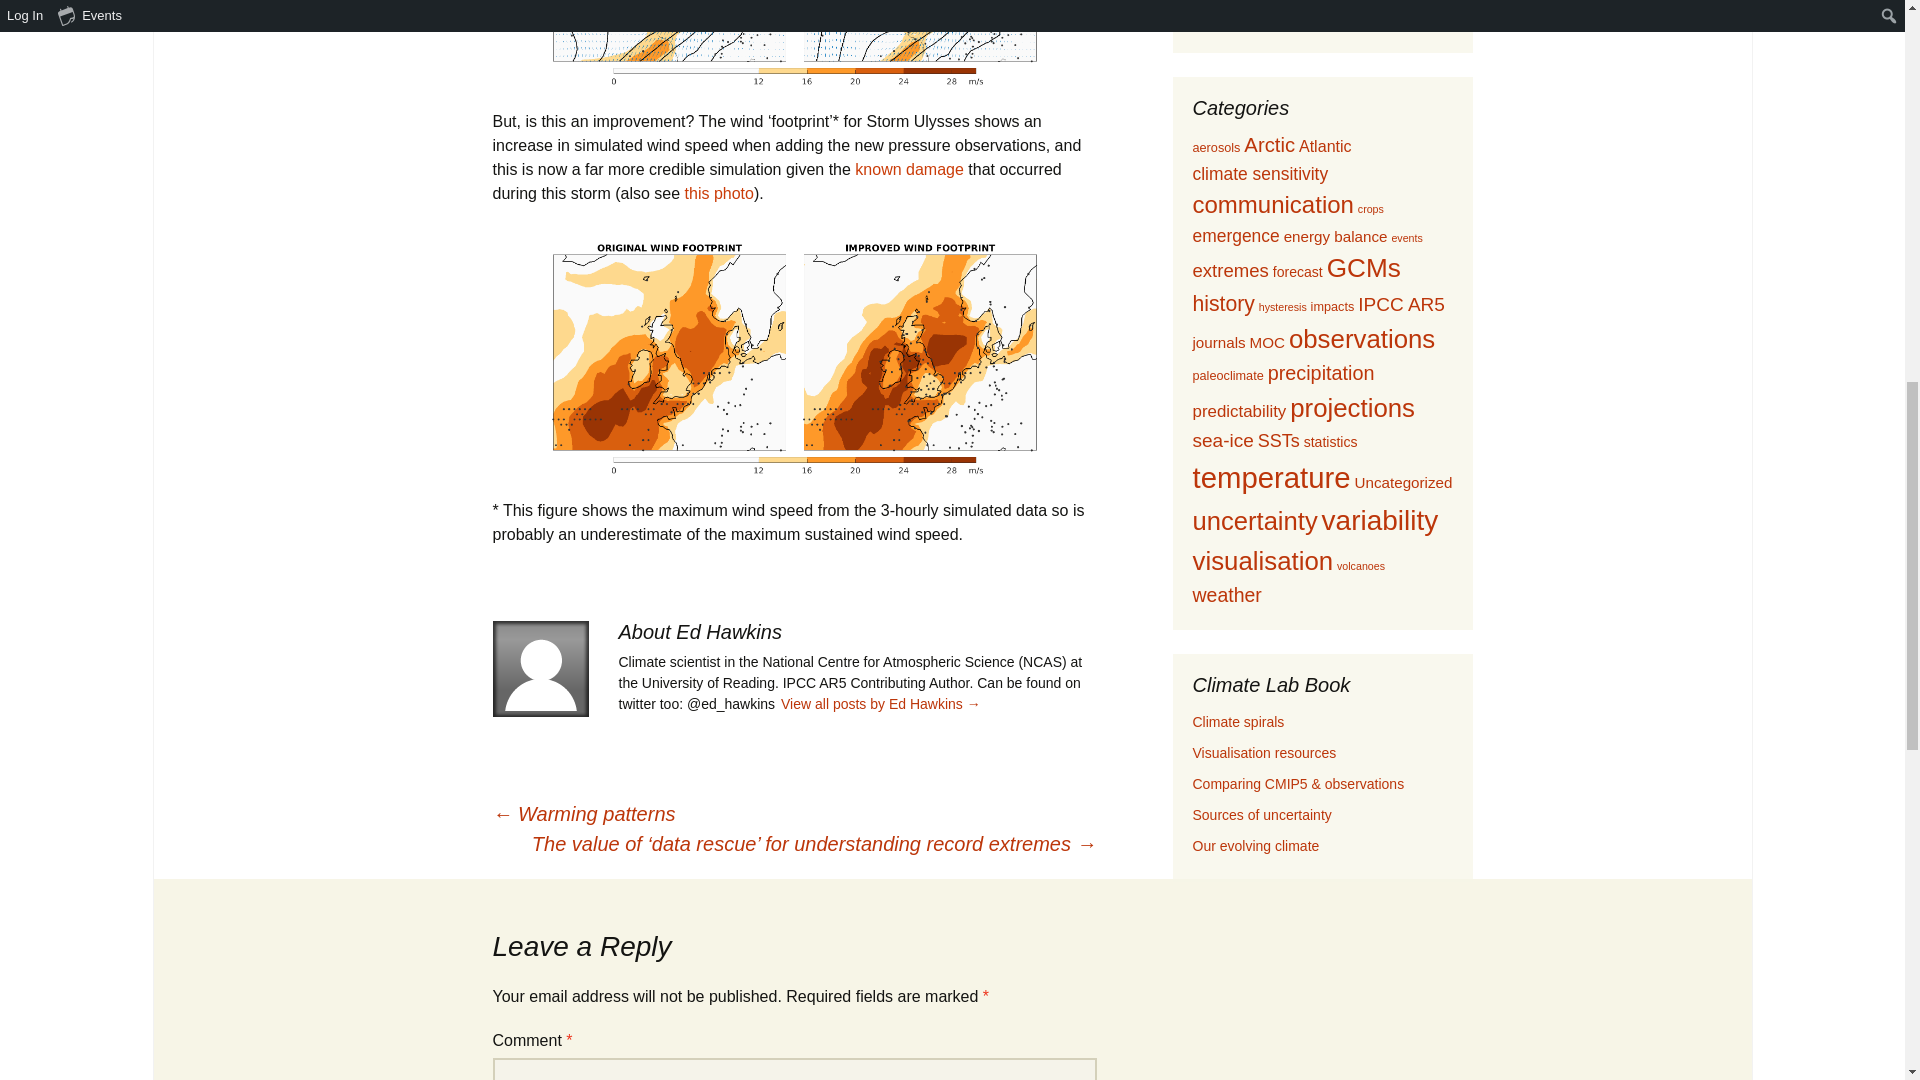 This screenshot has width=1920, height=1080. I want to click on this photo, so click(720, 192).